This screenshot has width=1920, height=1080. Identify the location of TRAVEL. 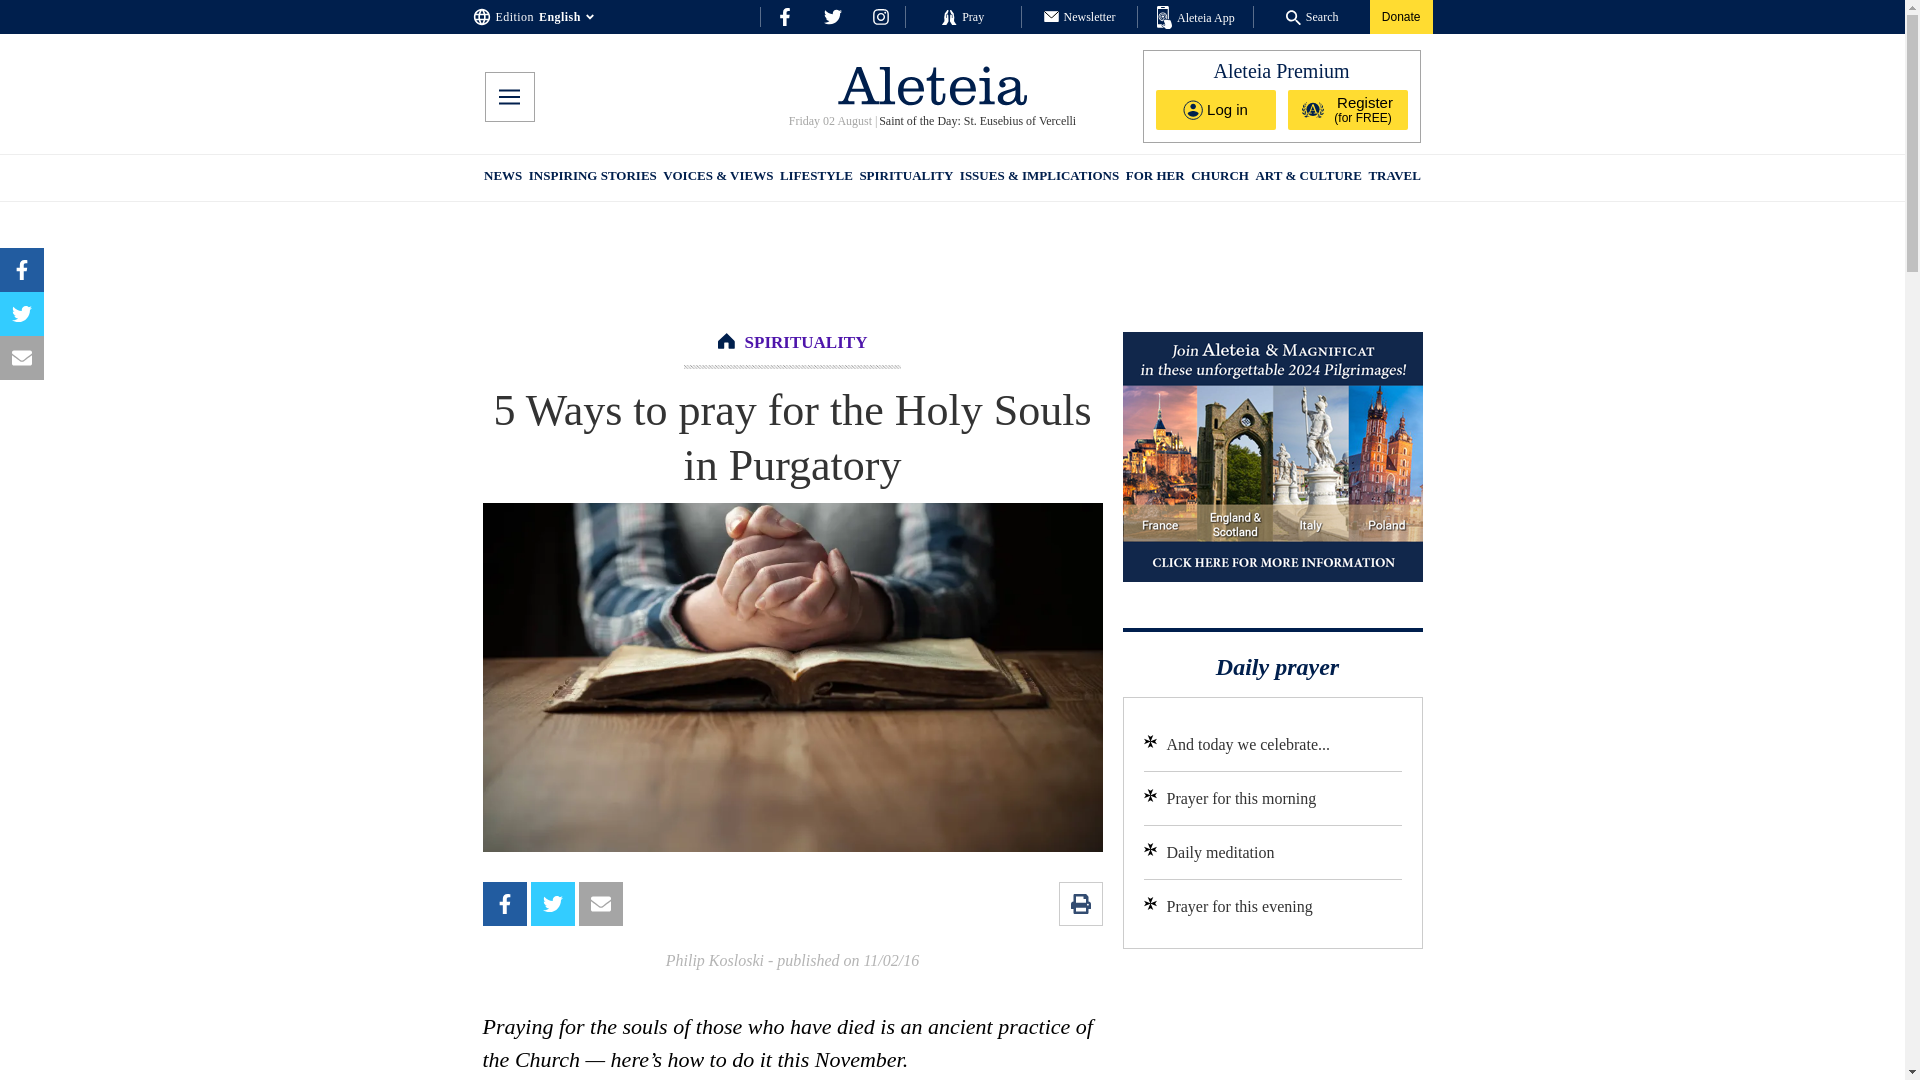
(1394, 178).